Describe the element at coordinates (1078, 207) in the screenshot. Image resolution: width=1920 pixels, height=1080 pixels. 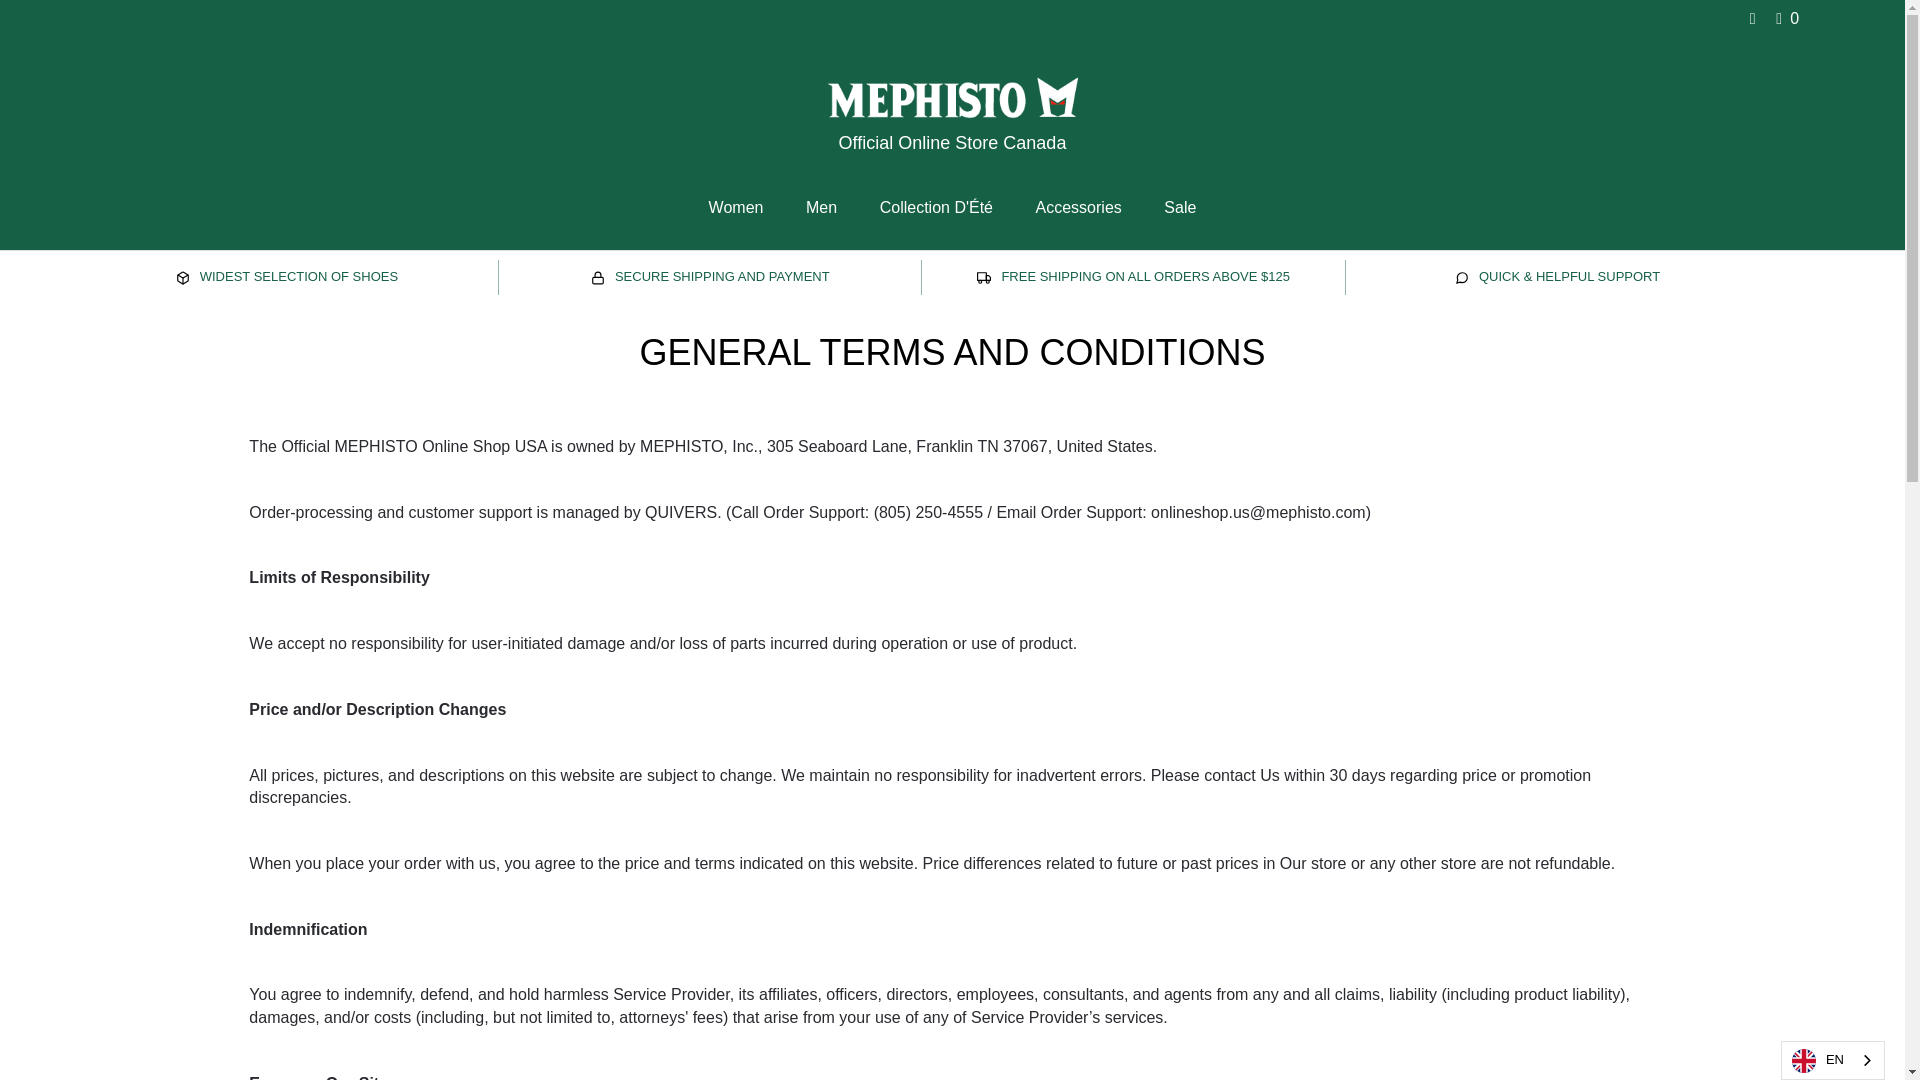
I see `Accessories` at that location.